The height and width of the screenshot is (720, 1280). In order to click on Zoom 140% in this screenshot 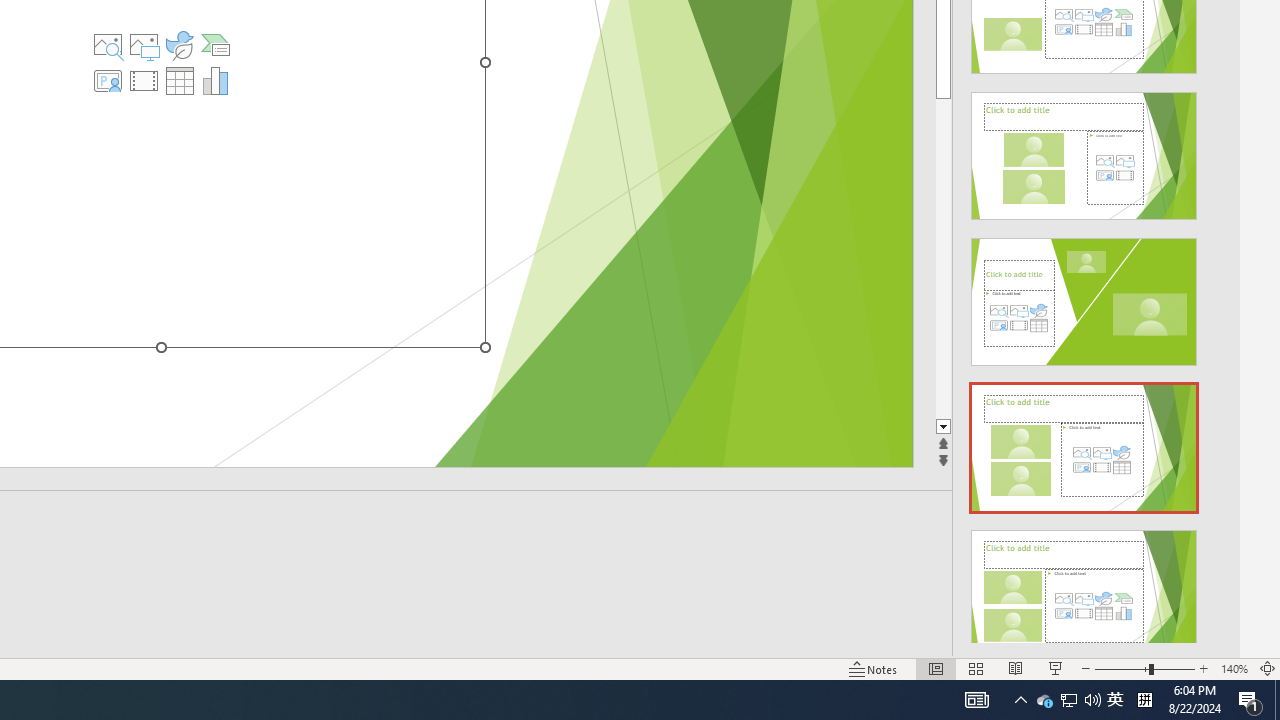, I will do `click(1234, 668)`.